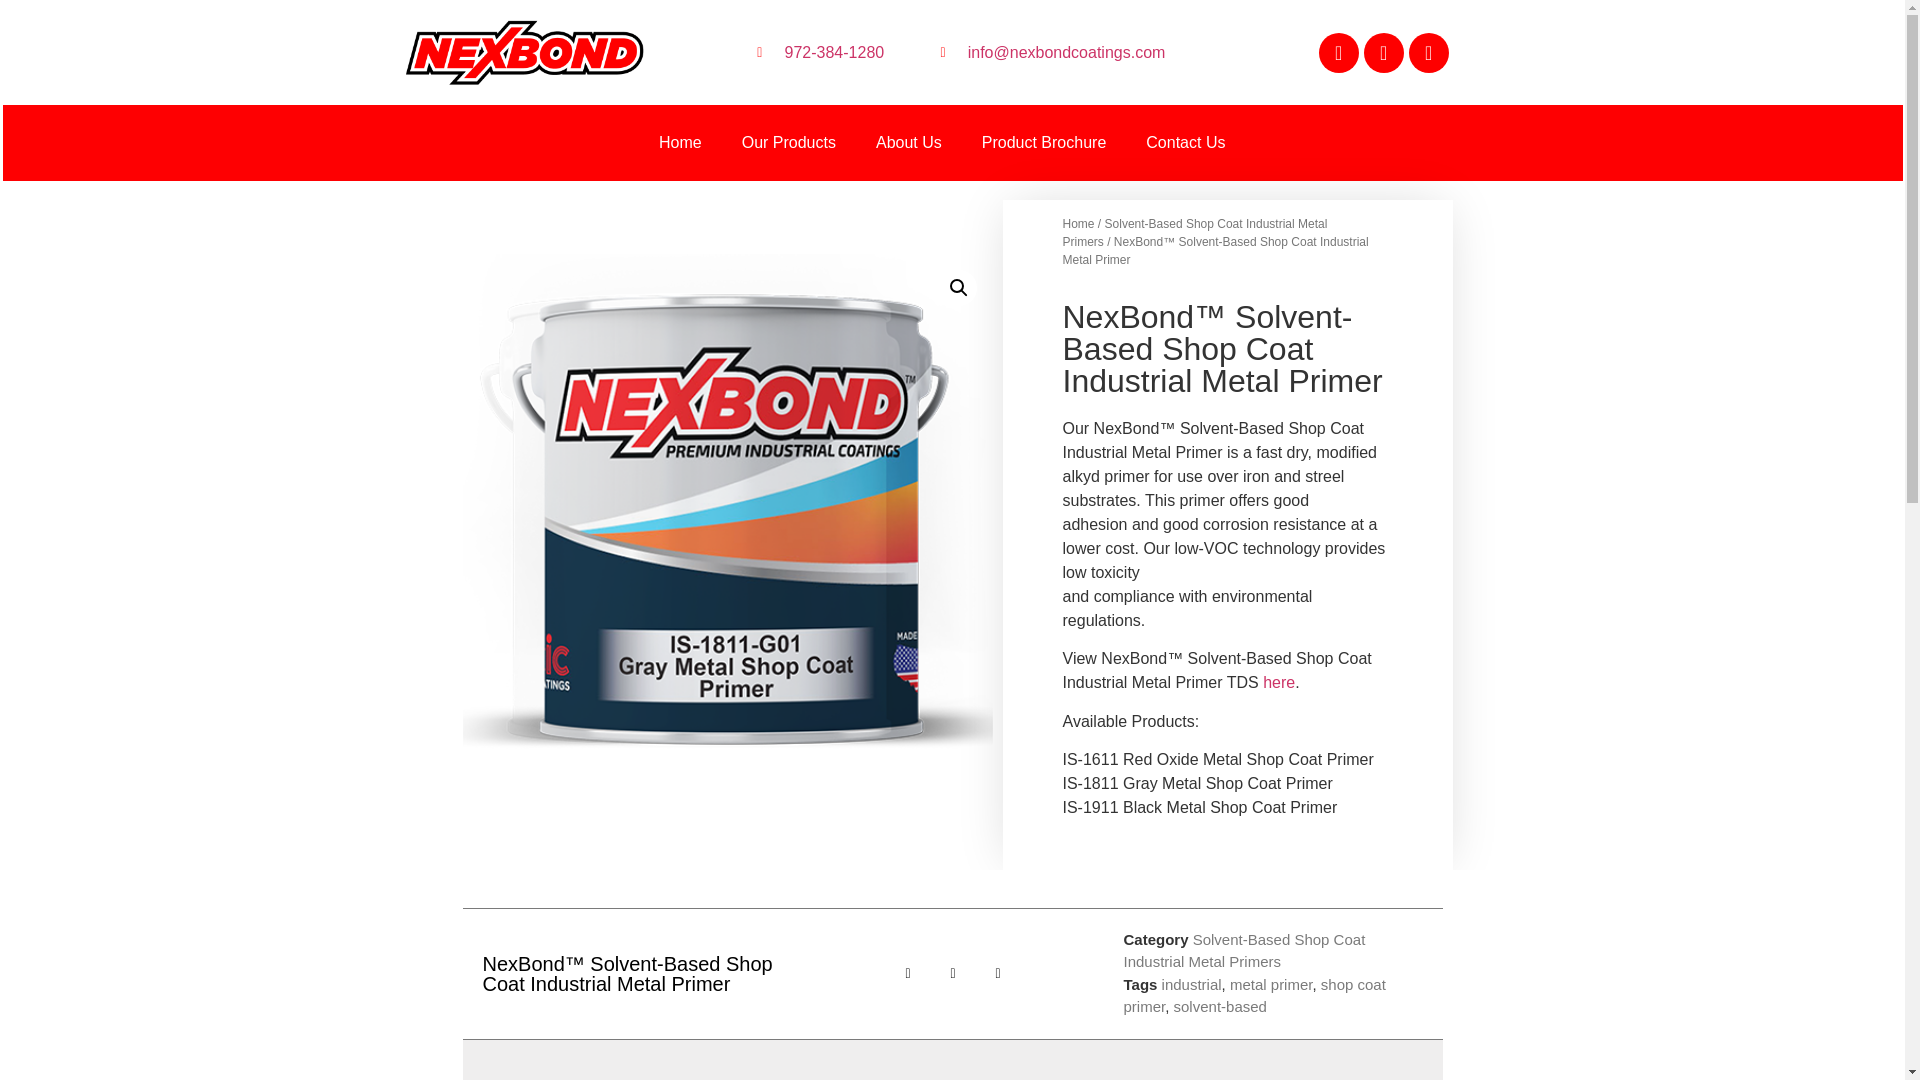 This screenshot has width=1920, height=1080. What do you see at coordinates (788, 142) in the screenshot?
I see `Our Products` at bounding box center [788, 142].